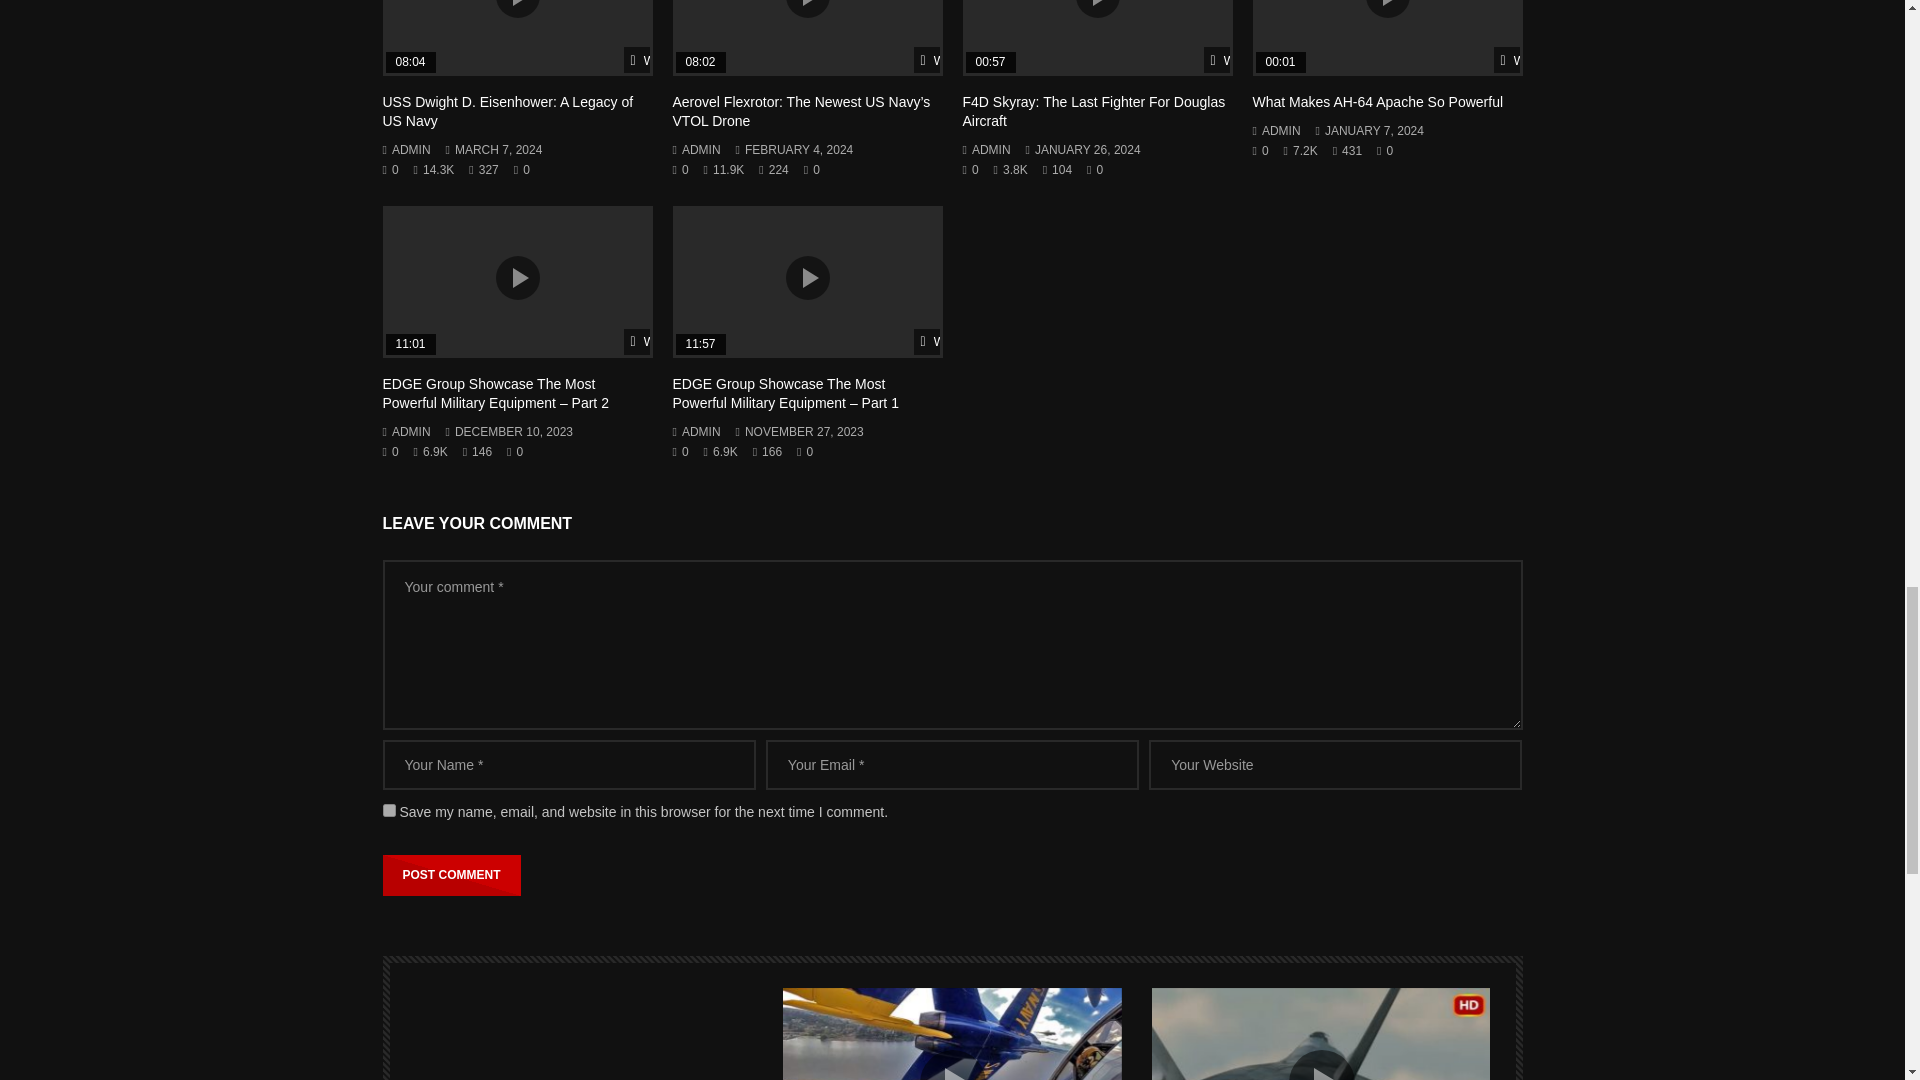 This screenshot has width=1920, height=1080. Describe the element at coordinates (451, 875) in the screenshot. I see `Post comment` at that location.